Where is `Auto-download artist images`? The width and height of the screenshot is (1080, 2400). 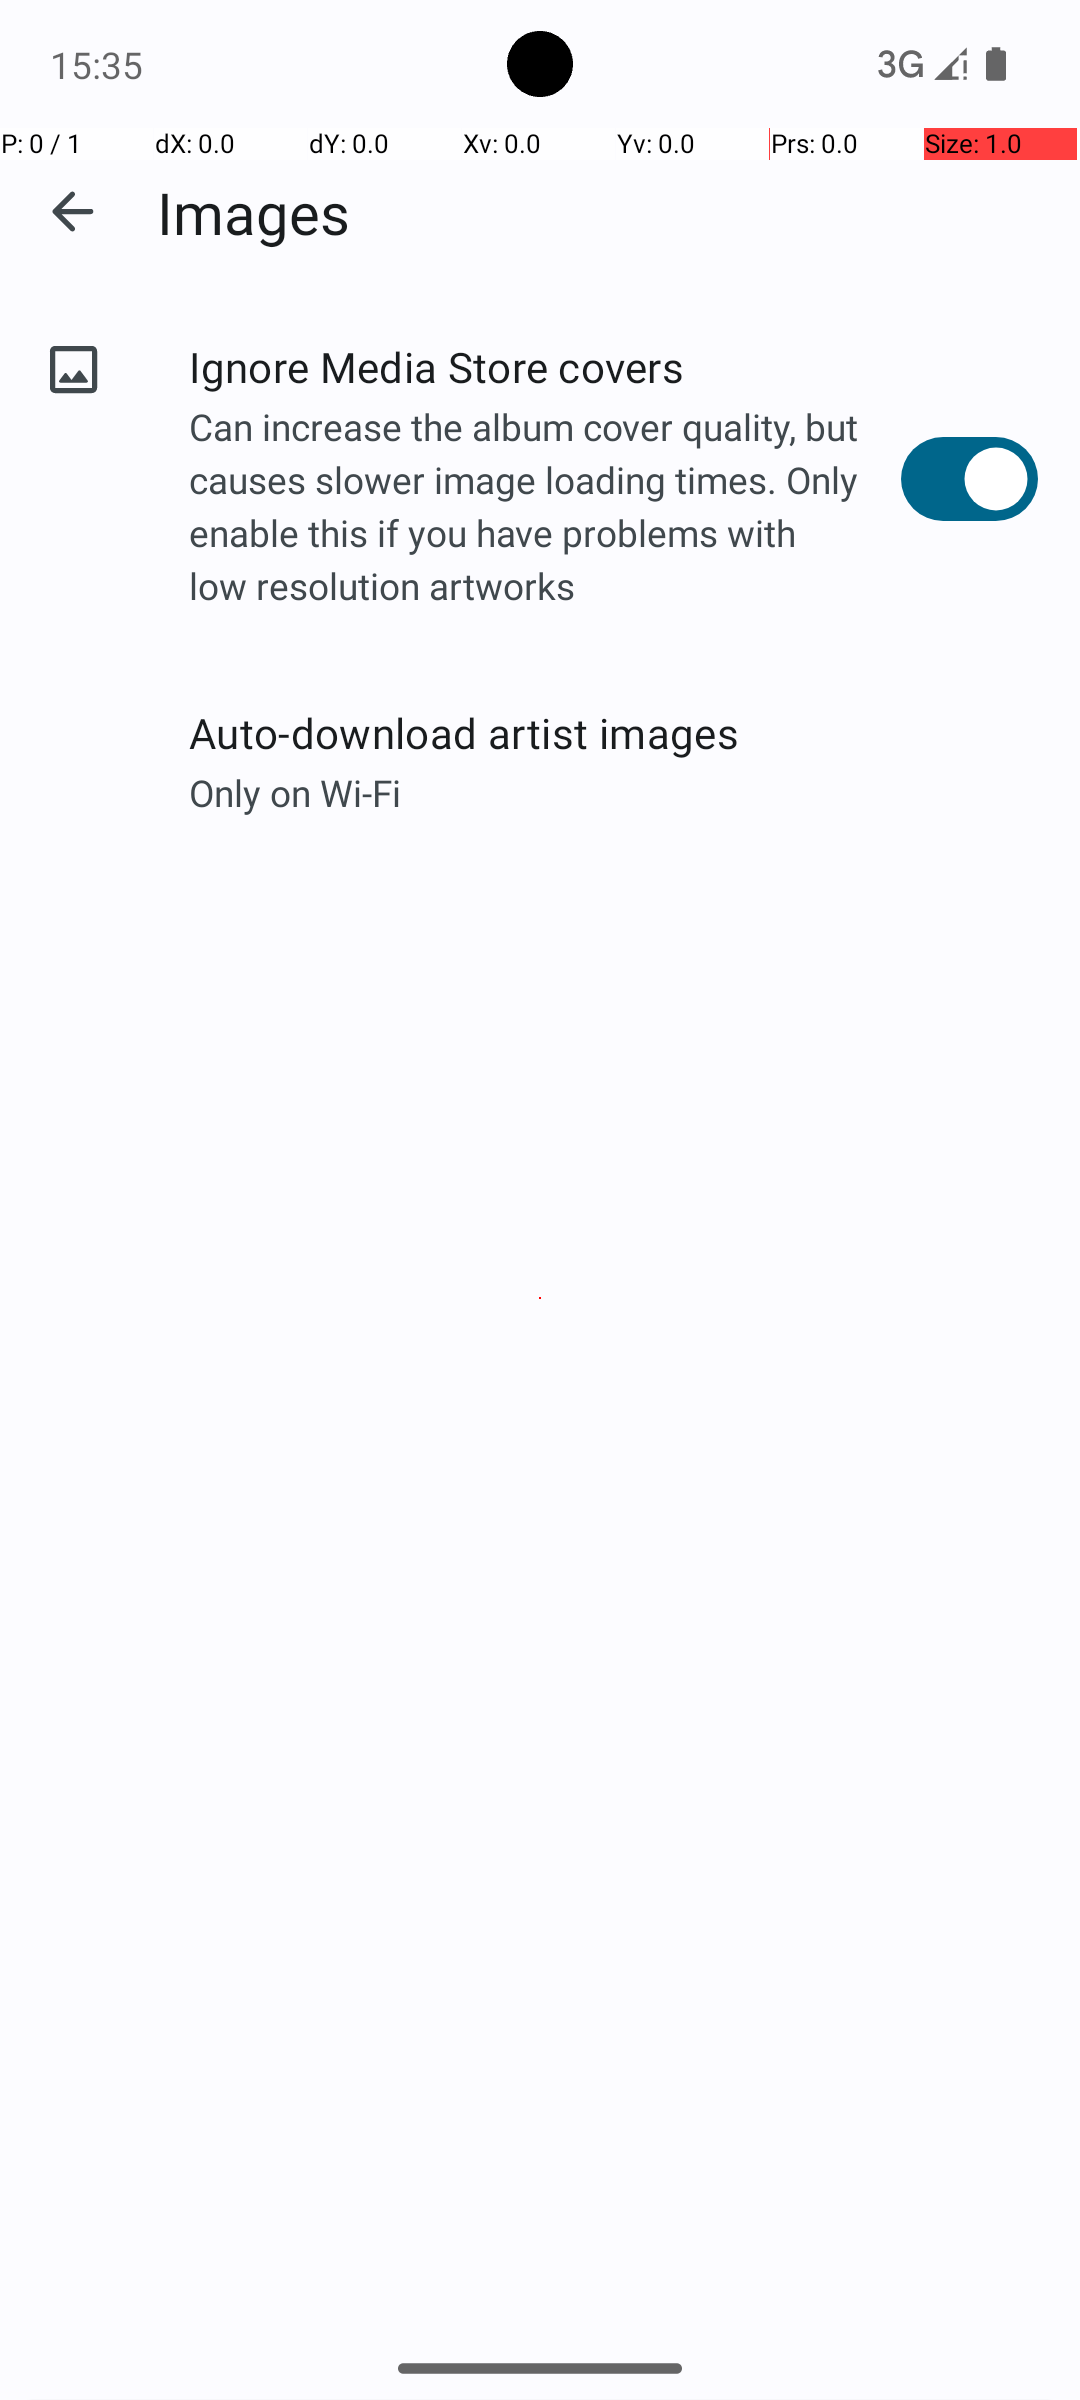
Auto-download artist images is located at coordinates (614, 732).